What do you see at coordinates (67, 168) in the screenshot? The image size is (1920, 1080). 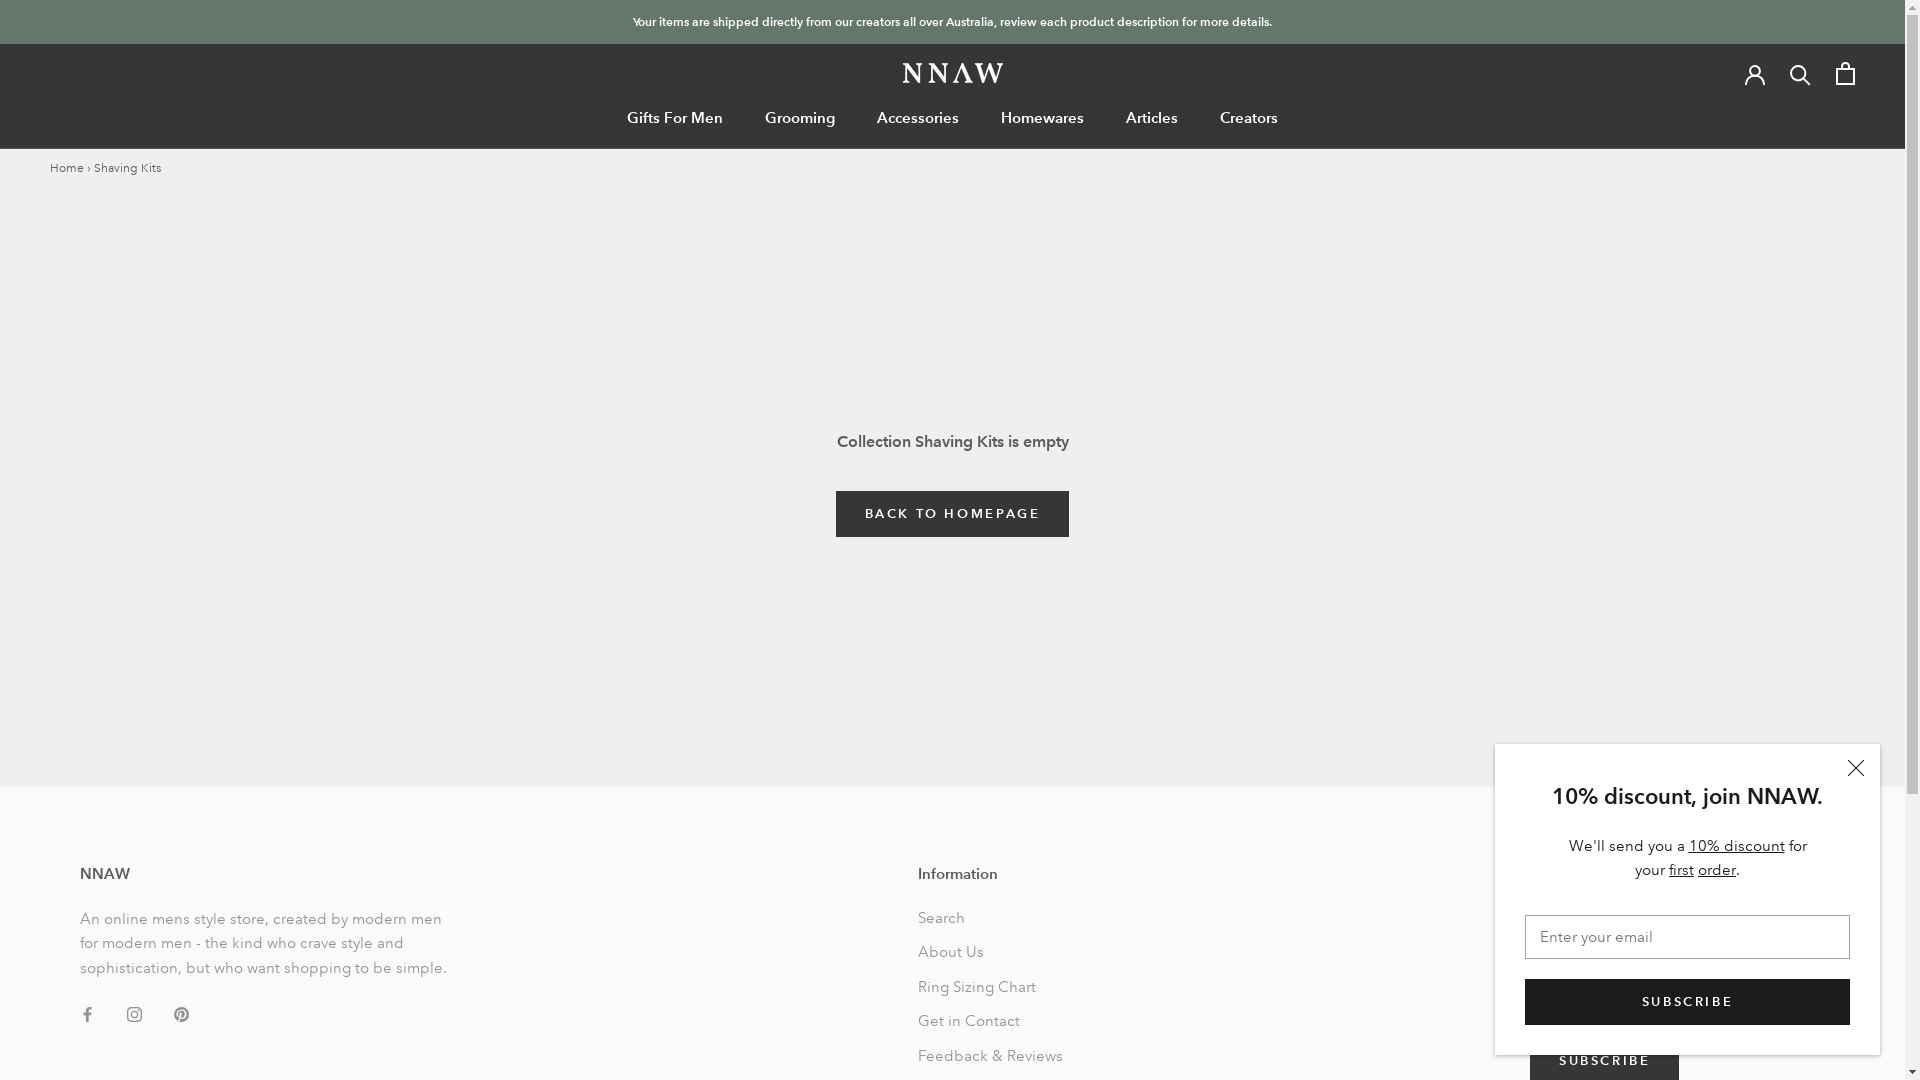 I see `Home` at bounding box center [67, 168].